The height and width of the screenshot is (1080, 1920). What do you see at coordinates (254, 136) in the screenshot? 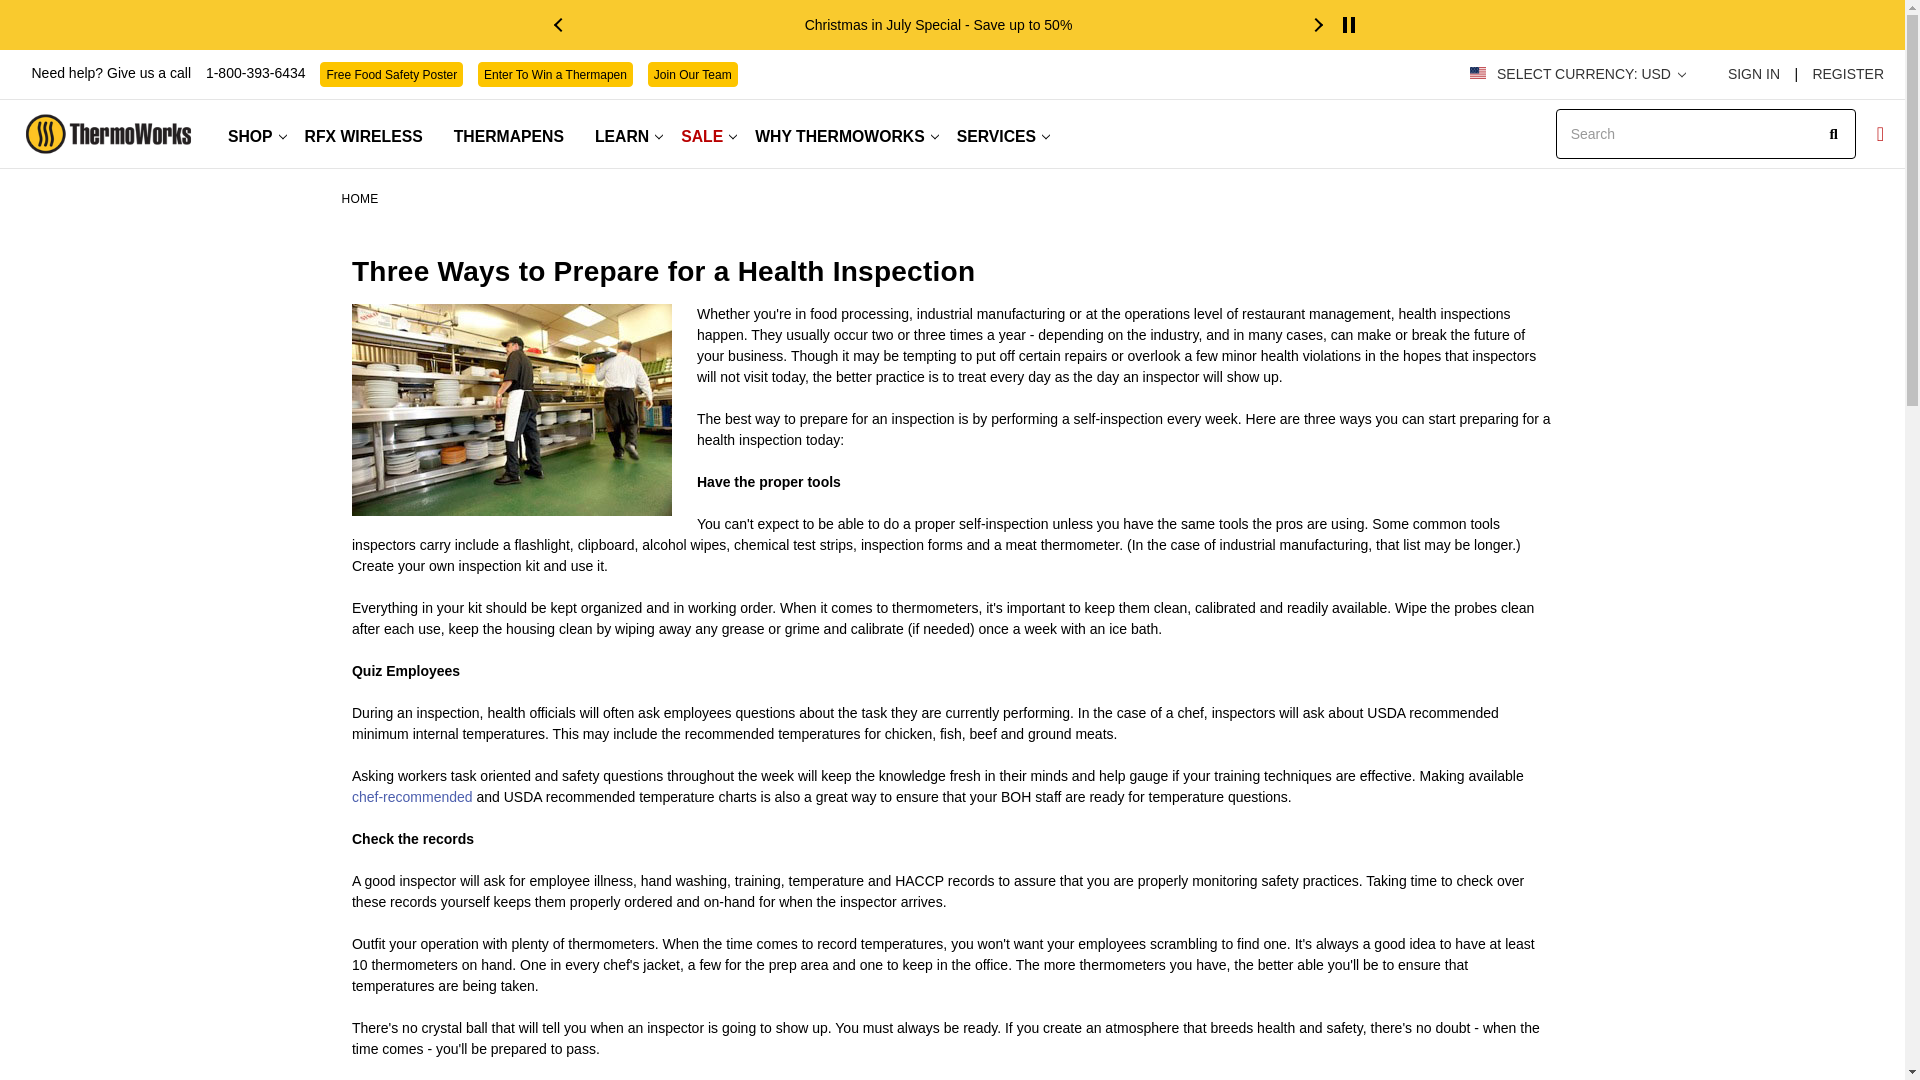
I see `SHOP` at bounding box center [254, 136].